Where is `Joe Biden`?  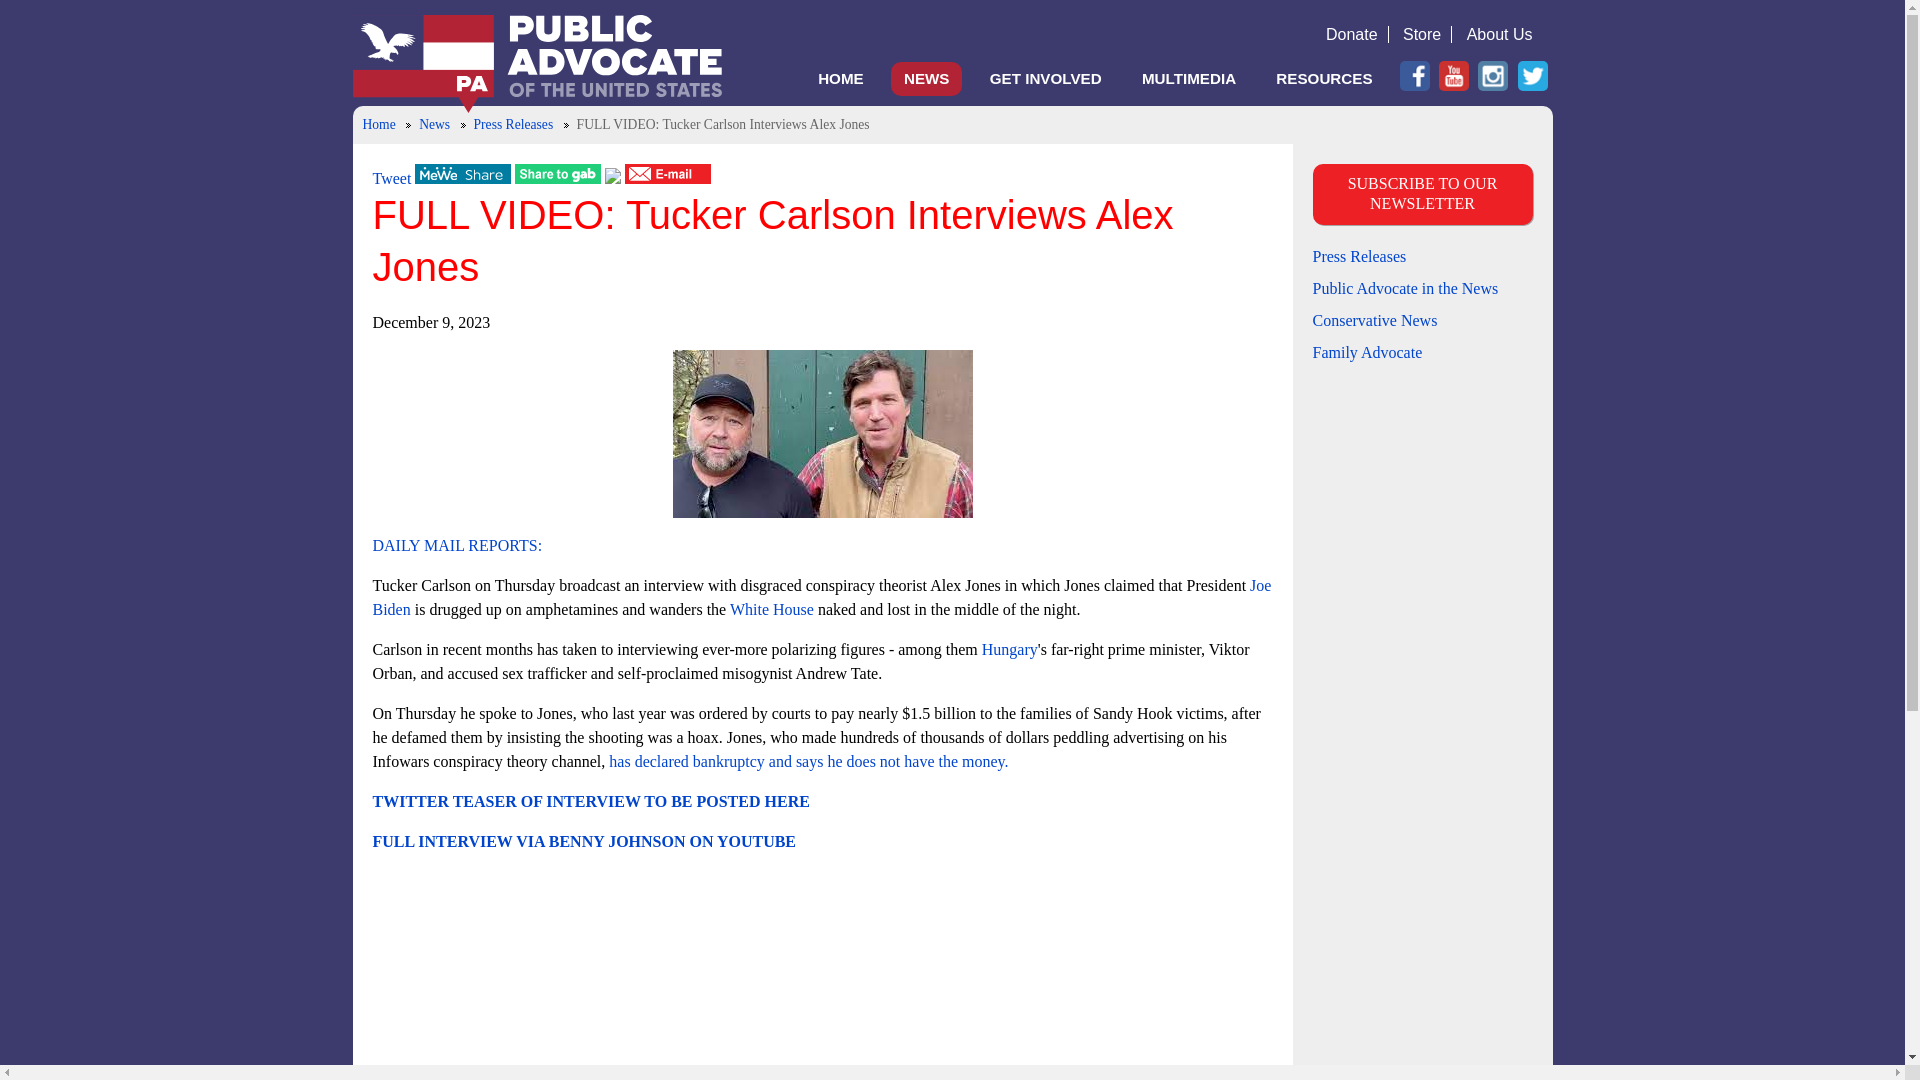 Joe Biden is located at coordinates (822, 596).